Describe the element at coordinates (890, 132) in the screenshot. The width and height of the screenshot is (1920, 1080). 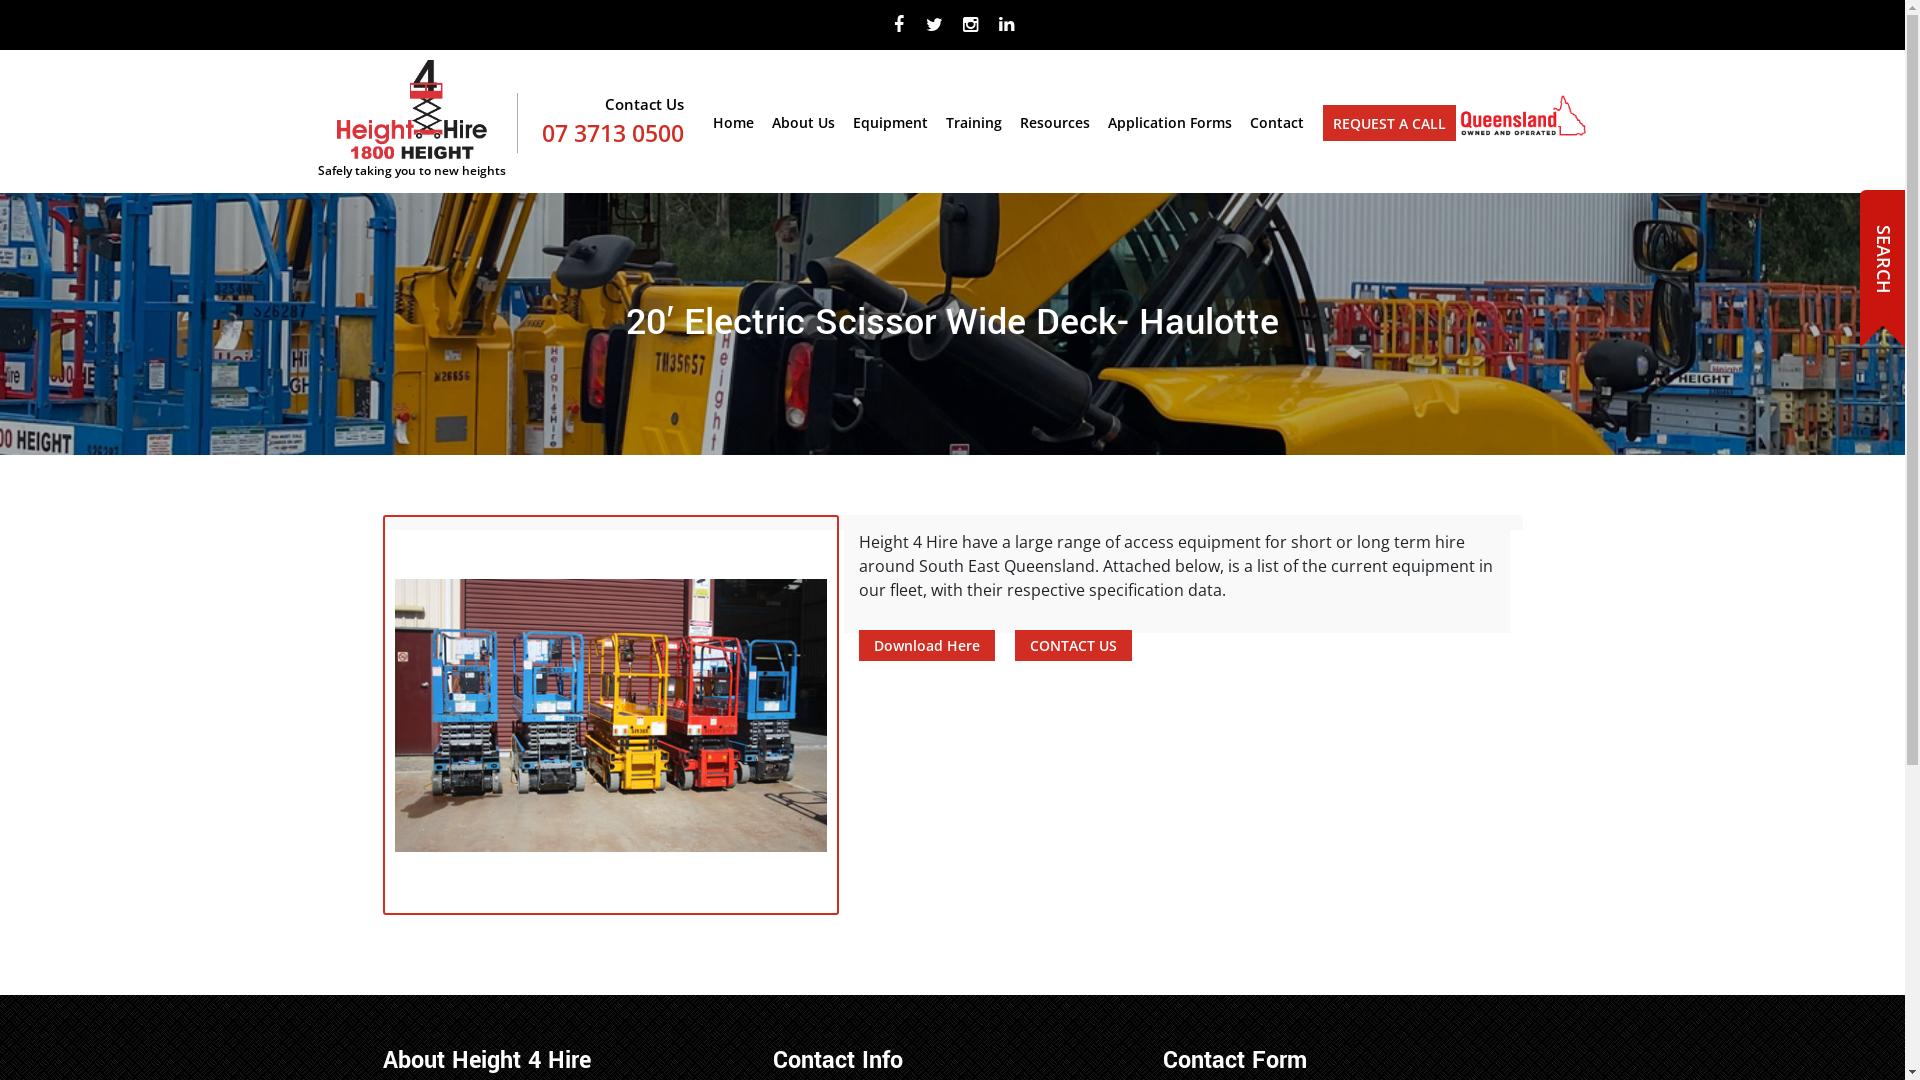
I see `Equipment` at that location.